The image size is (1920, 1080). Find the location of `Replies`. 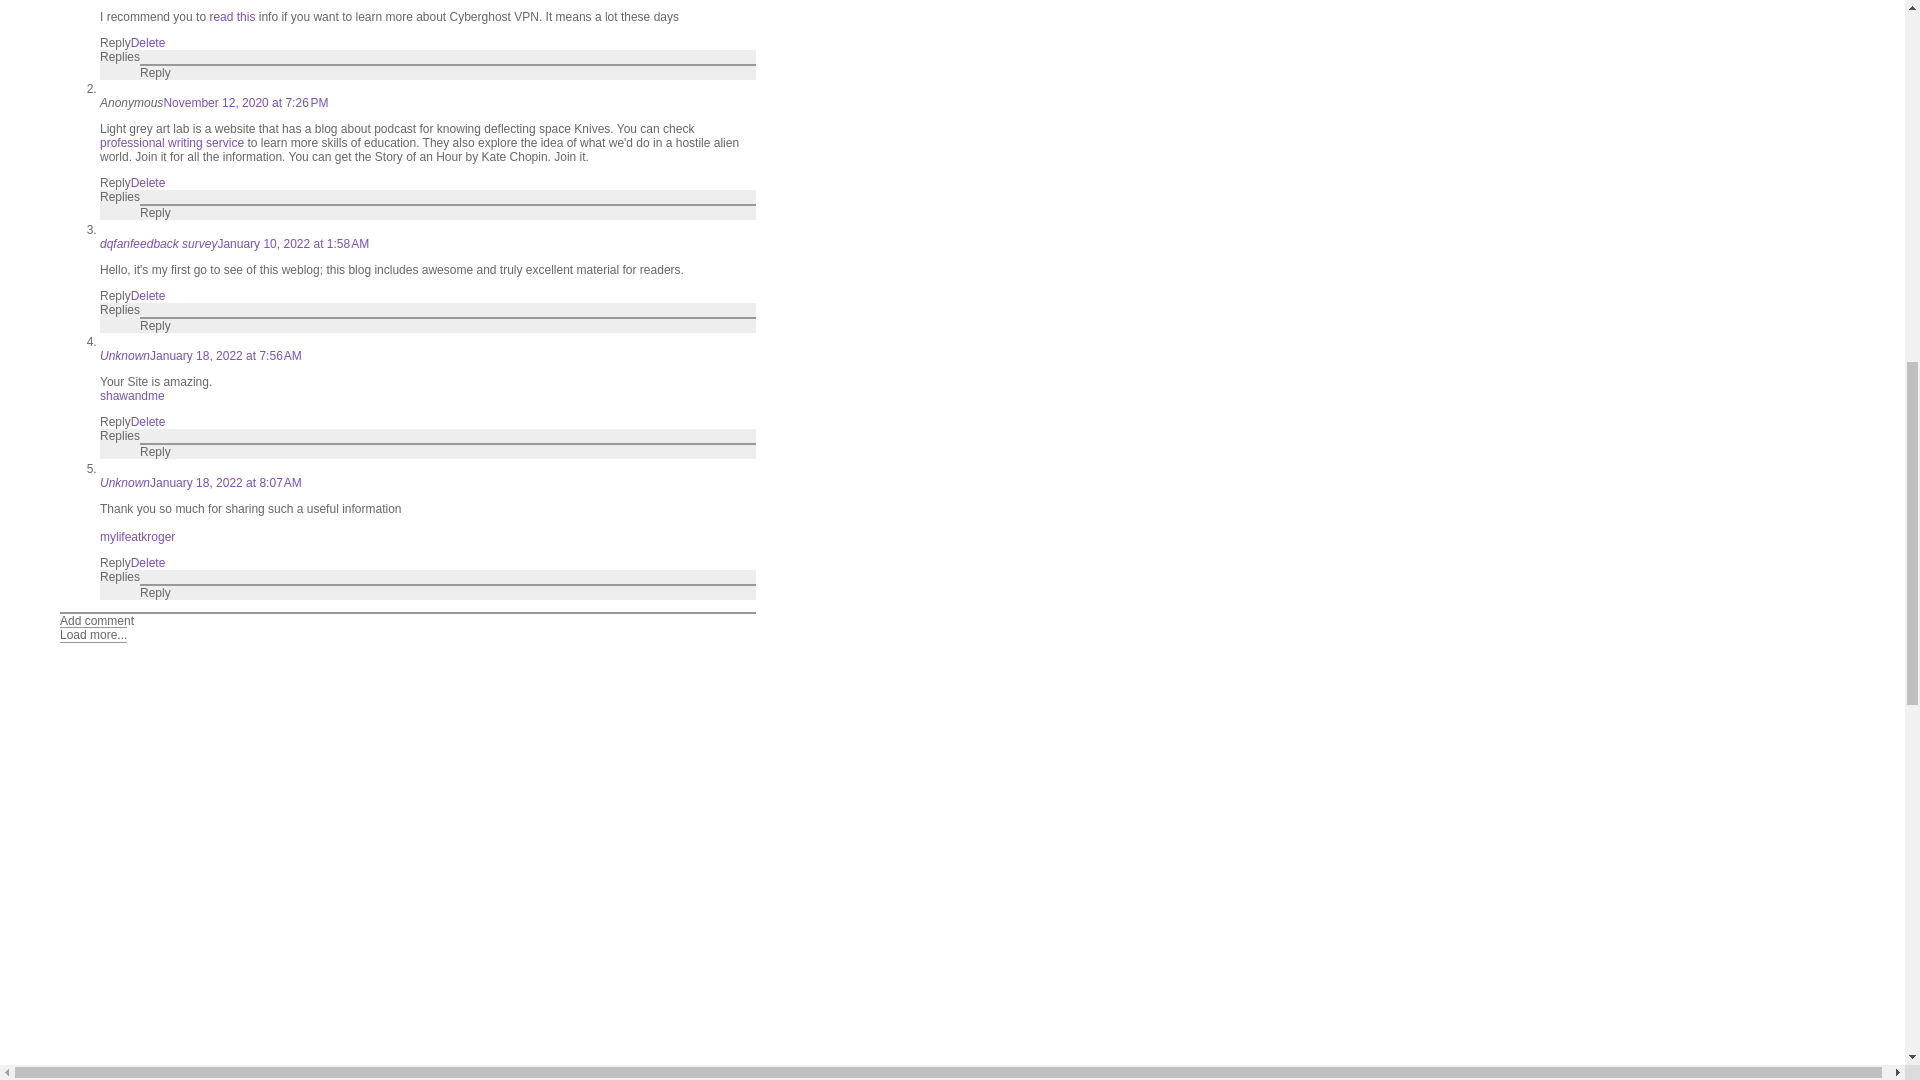

Replies is located at coordinates (120, 56).